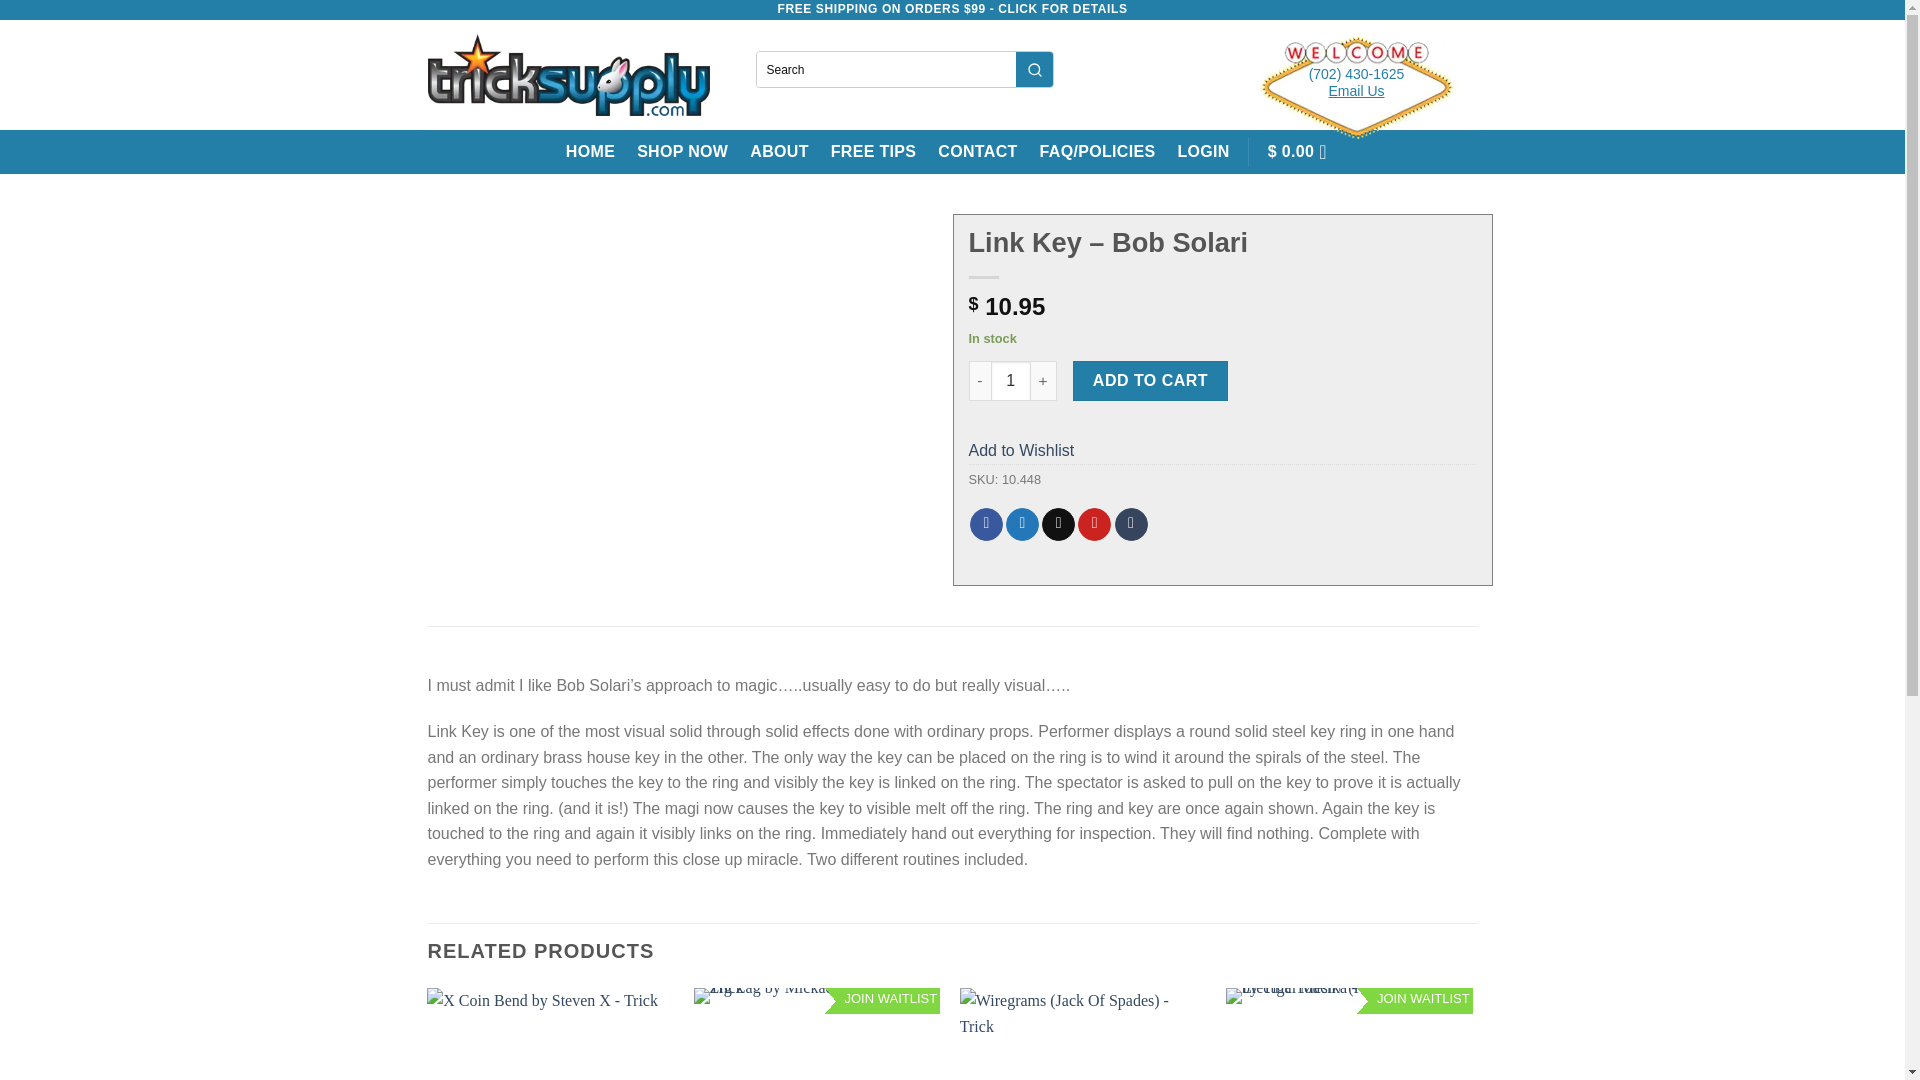 The width and height of the screenshot is (1920, 1080). What do you see at coordinates (682, 151) in the screenshot?
I see `SHOP NOW` at bounding box center [682, 151].